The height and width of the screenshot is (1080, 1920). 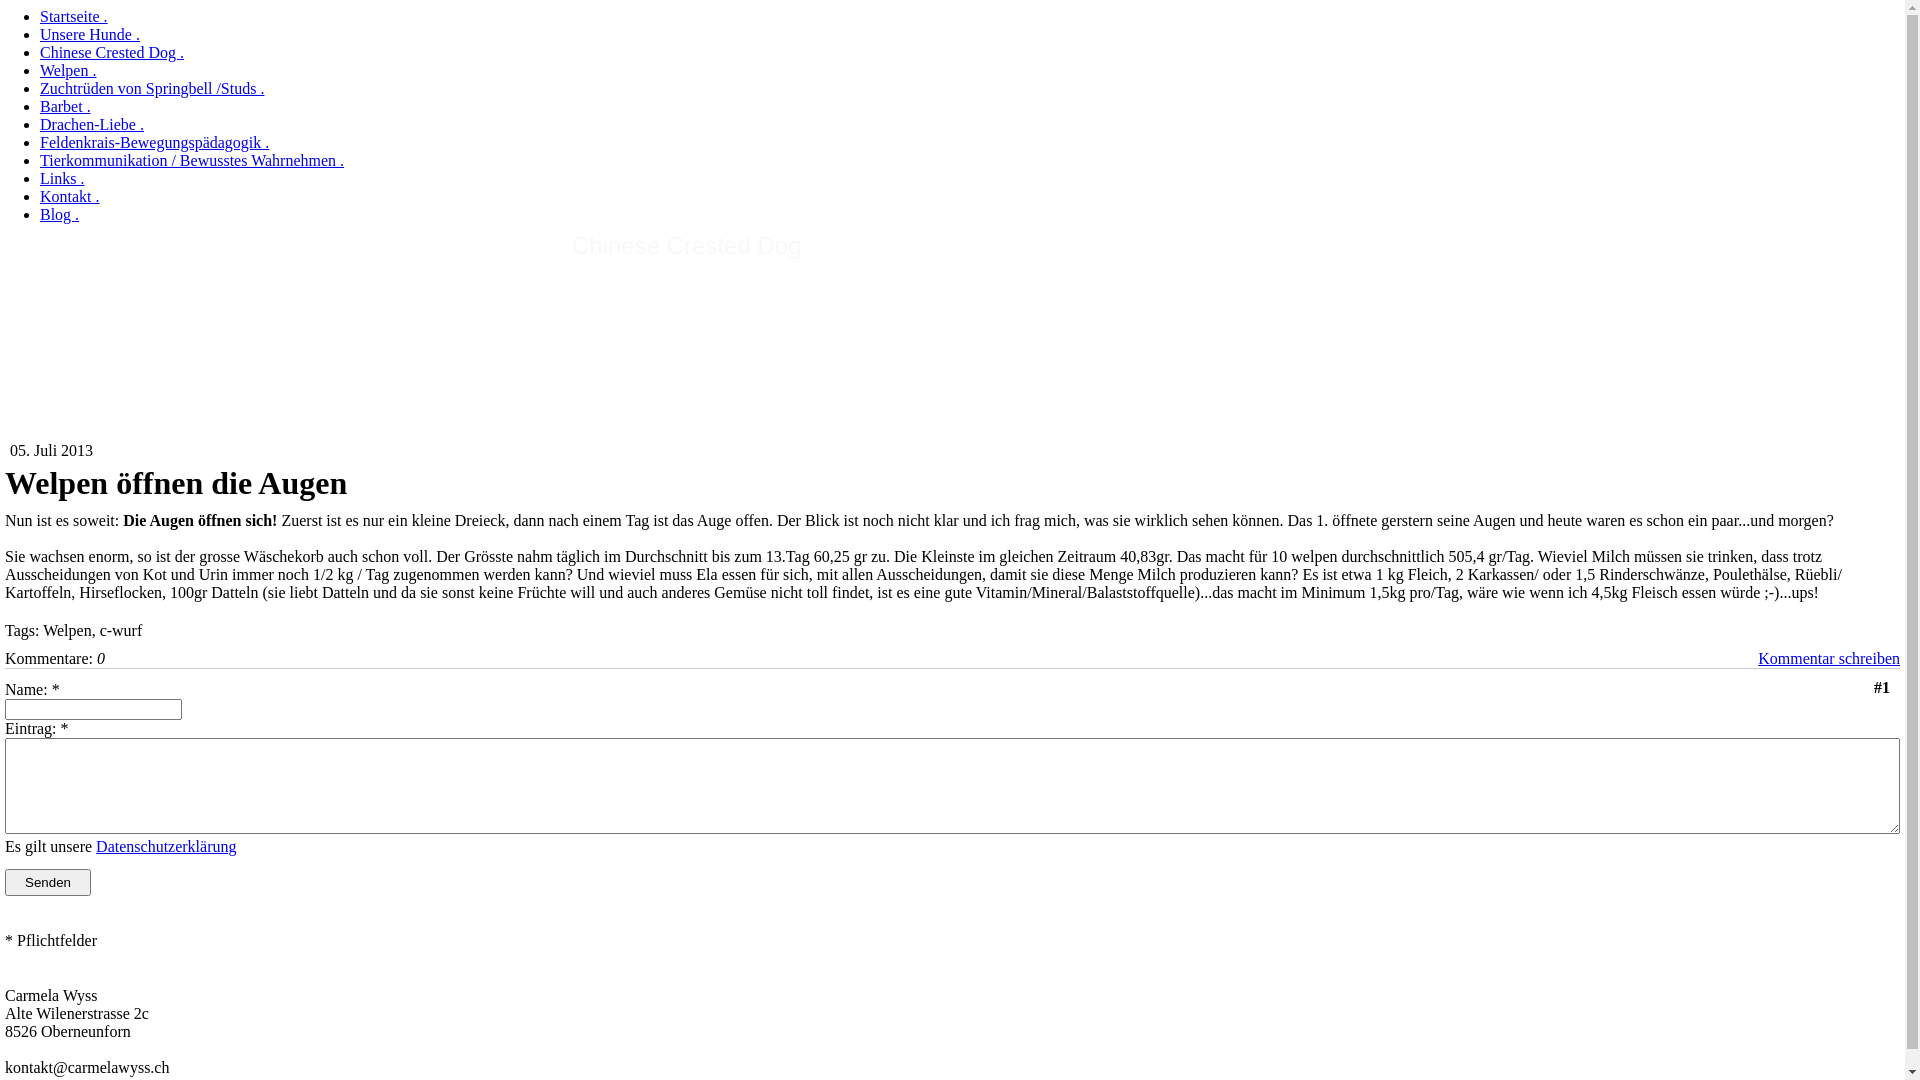 I want to click on Barbet ., so click(x=66, y=106).